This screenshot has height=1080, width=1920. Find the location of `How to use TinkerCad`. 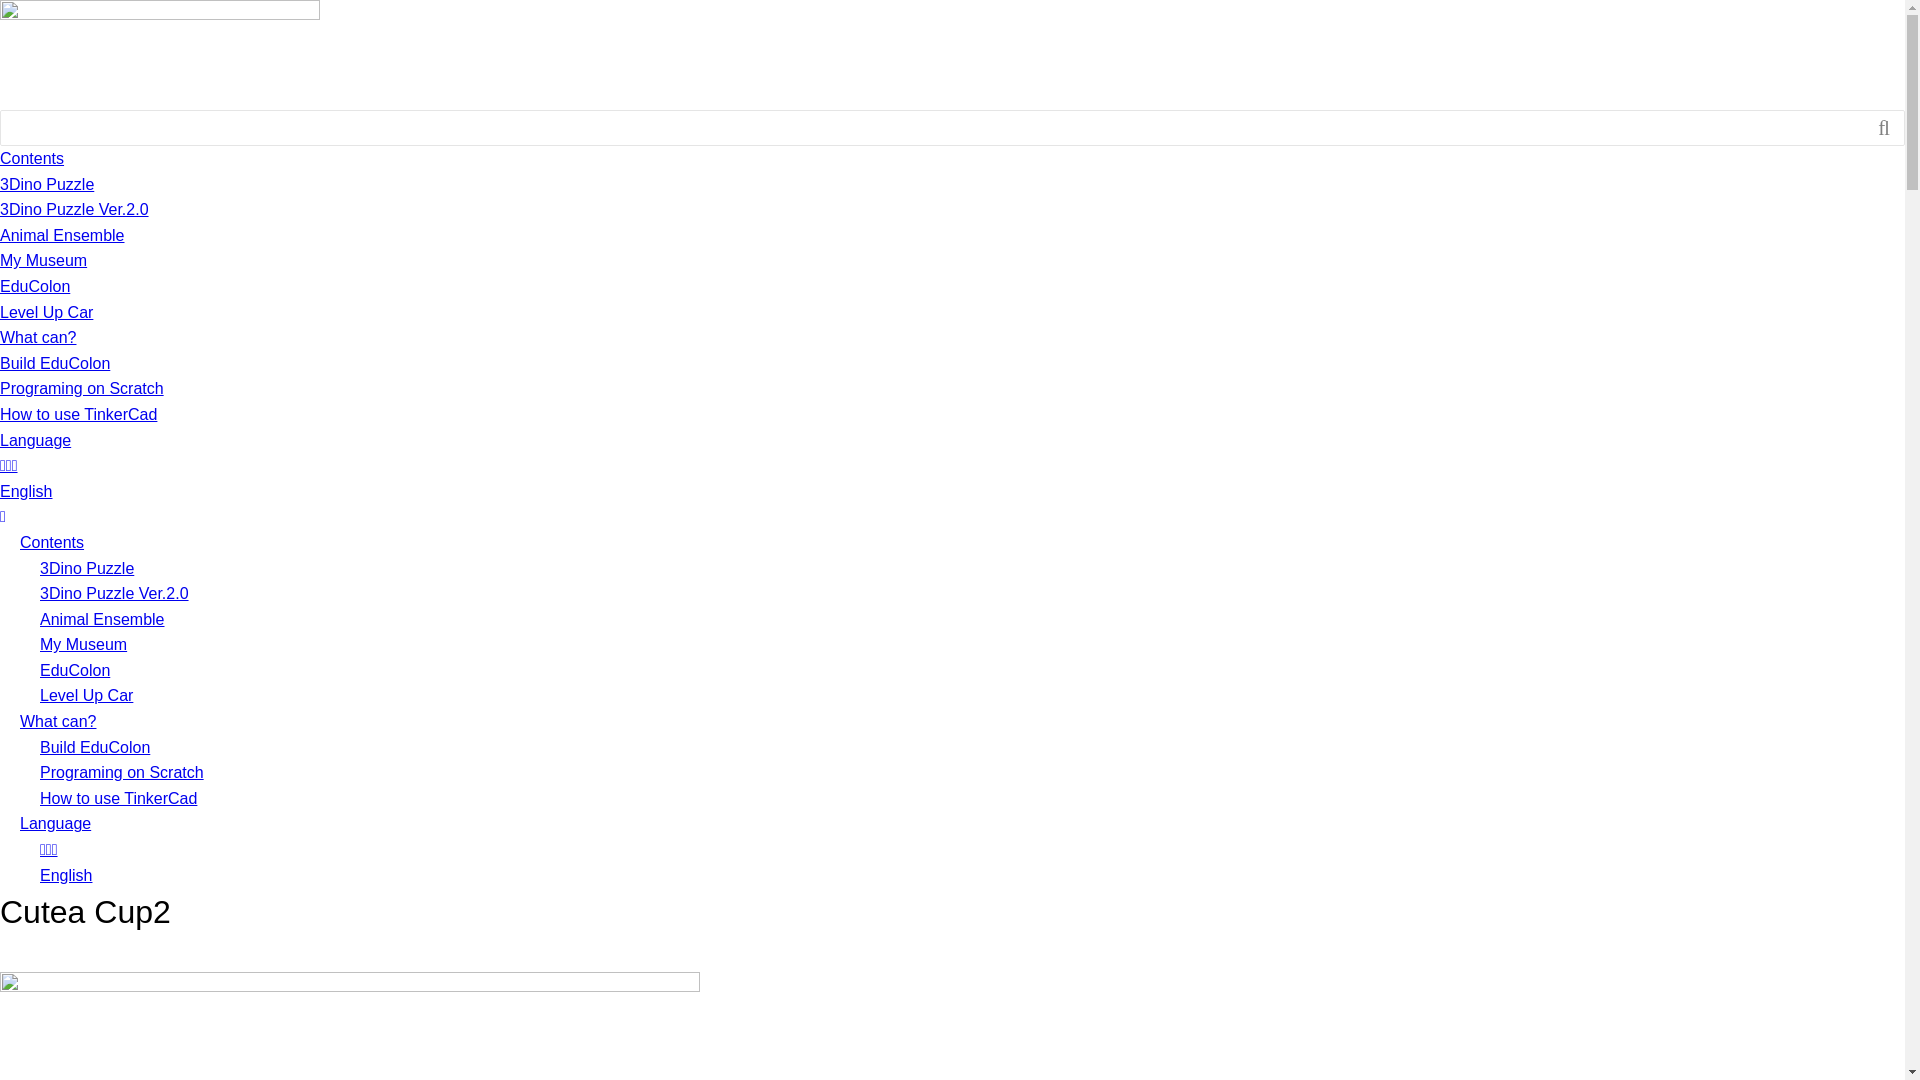

How to use TinkerCad is located at coordinates (78, 414).